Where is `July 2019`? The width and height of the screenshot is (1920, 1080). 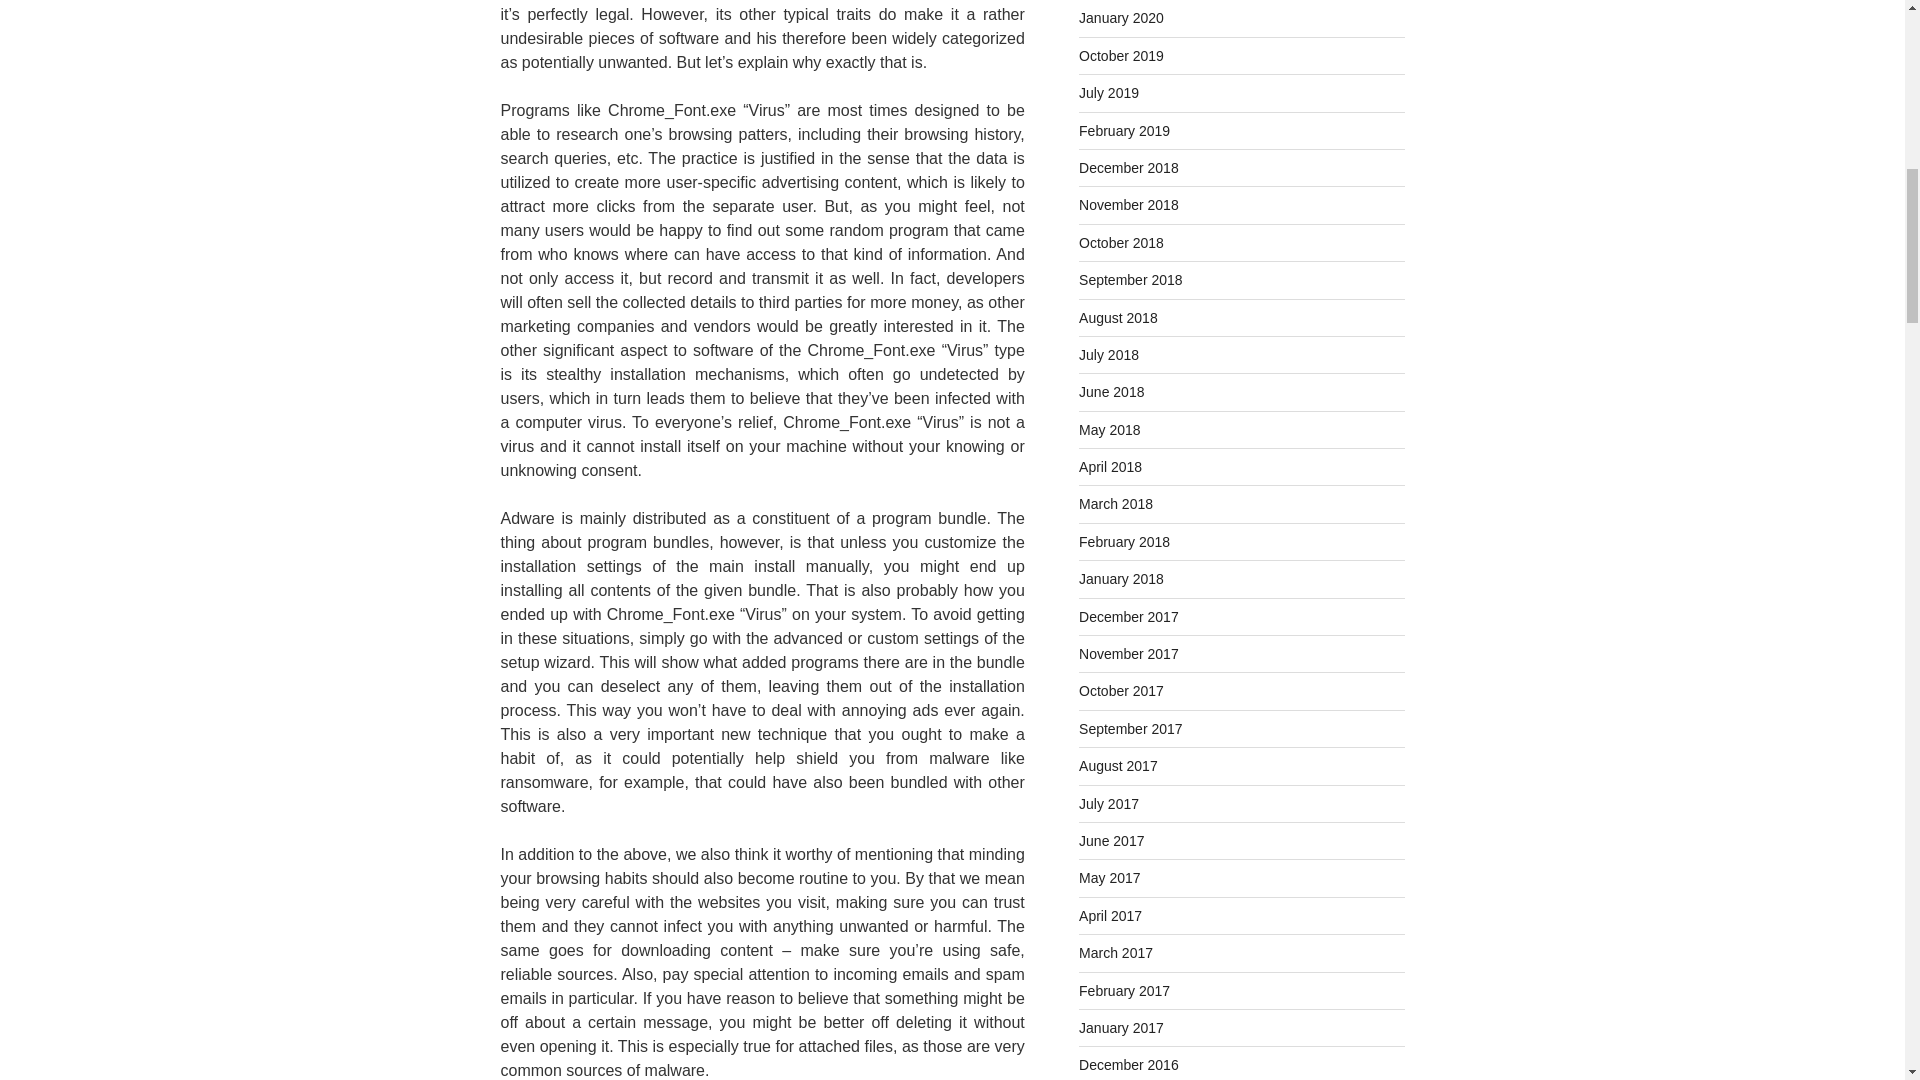
July 2019 is located at coordinates (1108, 93).